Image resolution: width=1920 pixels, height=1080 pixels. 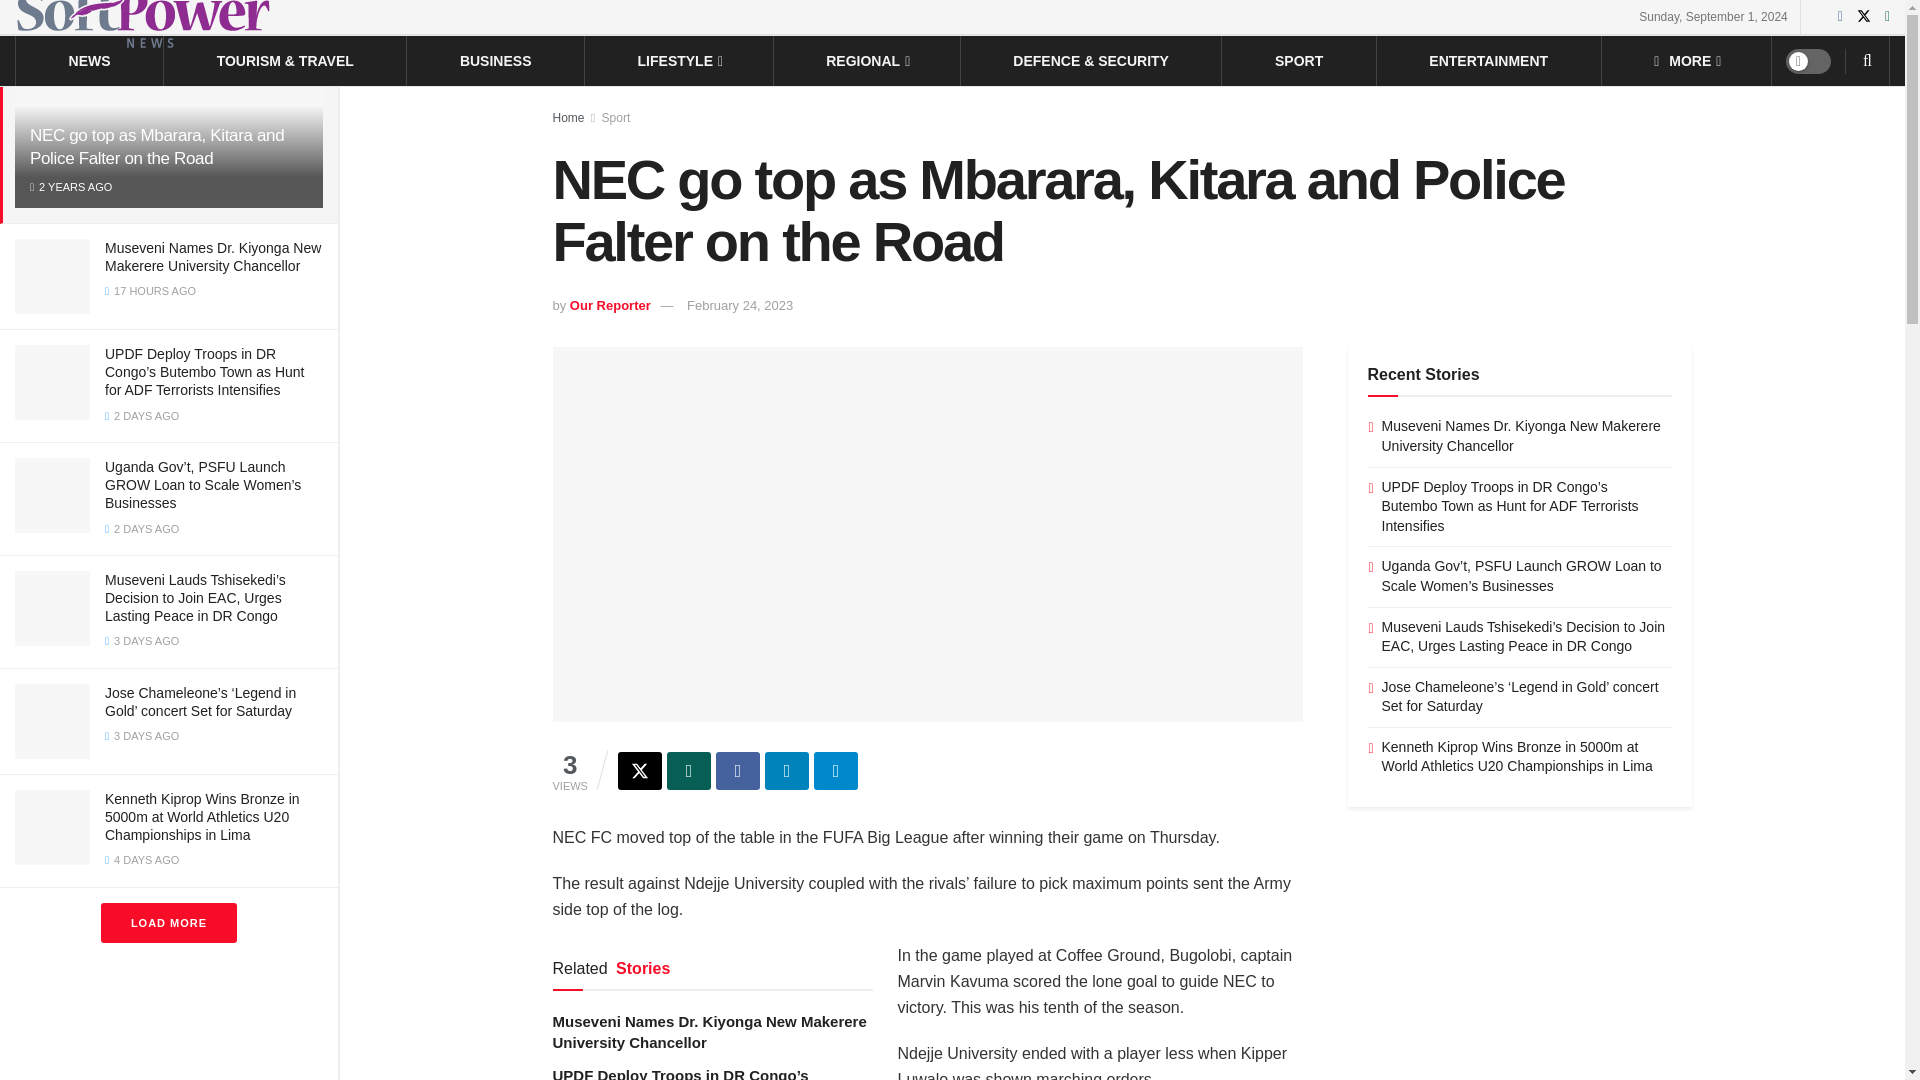 What do you see at coordinates (866, 60) in the screenshot?
I see `REGIONAL` at bounding box center [866, 60].